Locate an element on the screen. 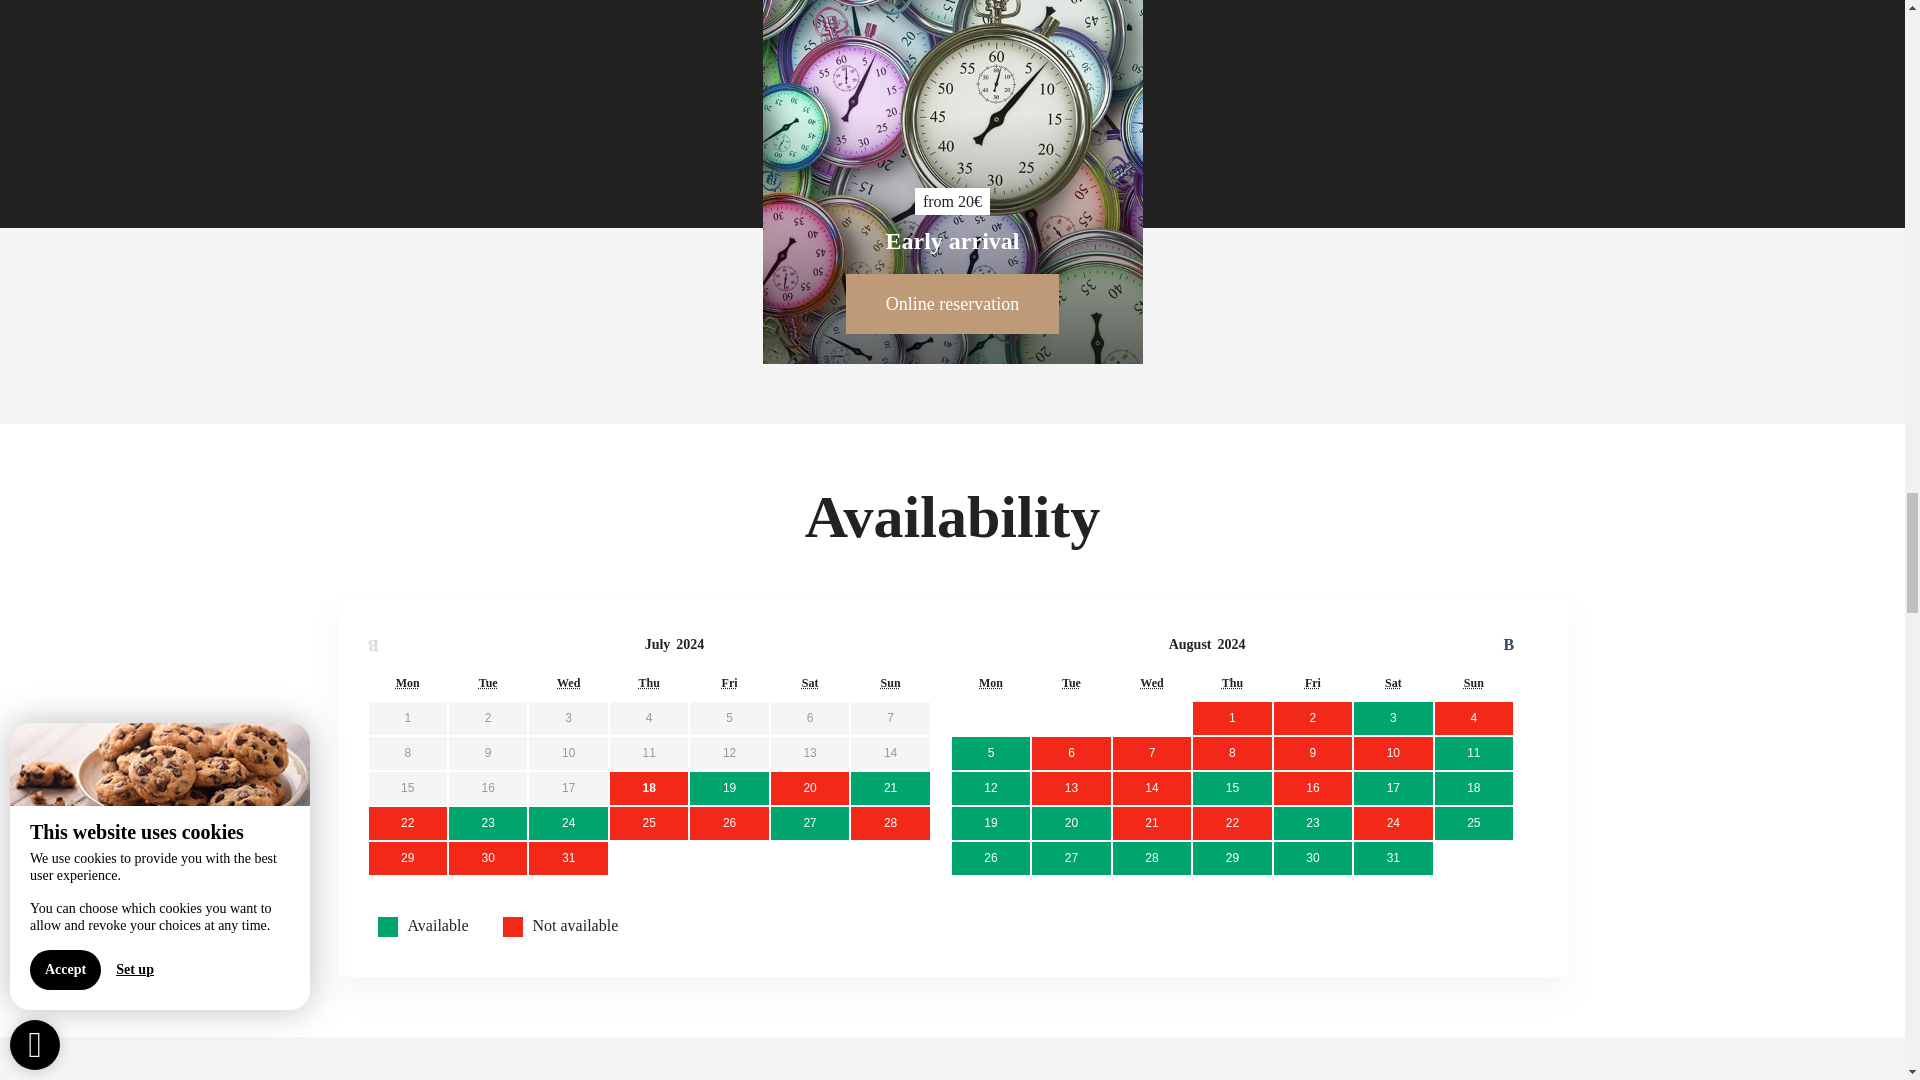  Tuesday is located at coordinates (488, 683).